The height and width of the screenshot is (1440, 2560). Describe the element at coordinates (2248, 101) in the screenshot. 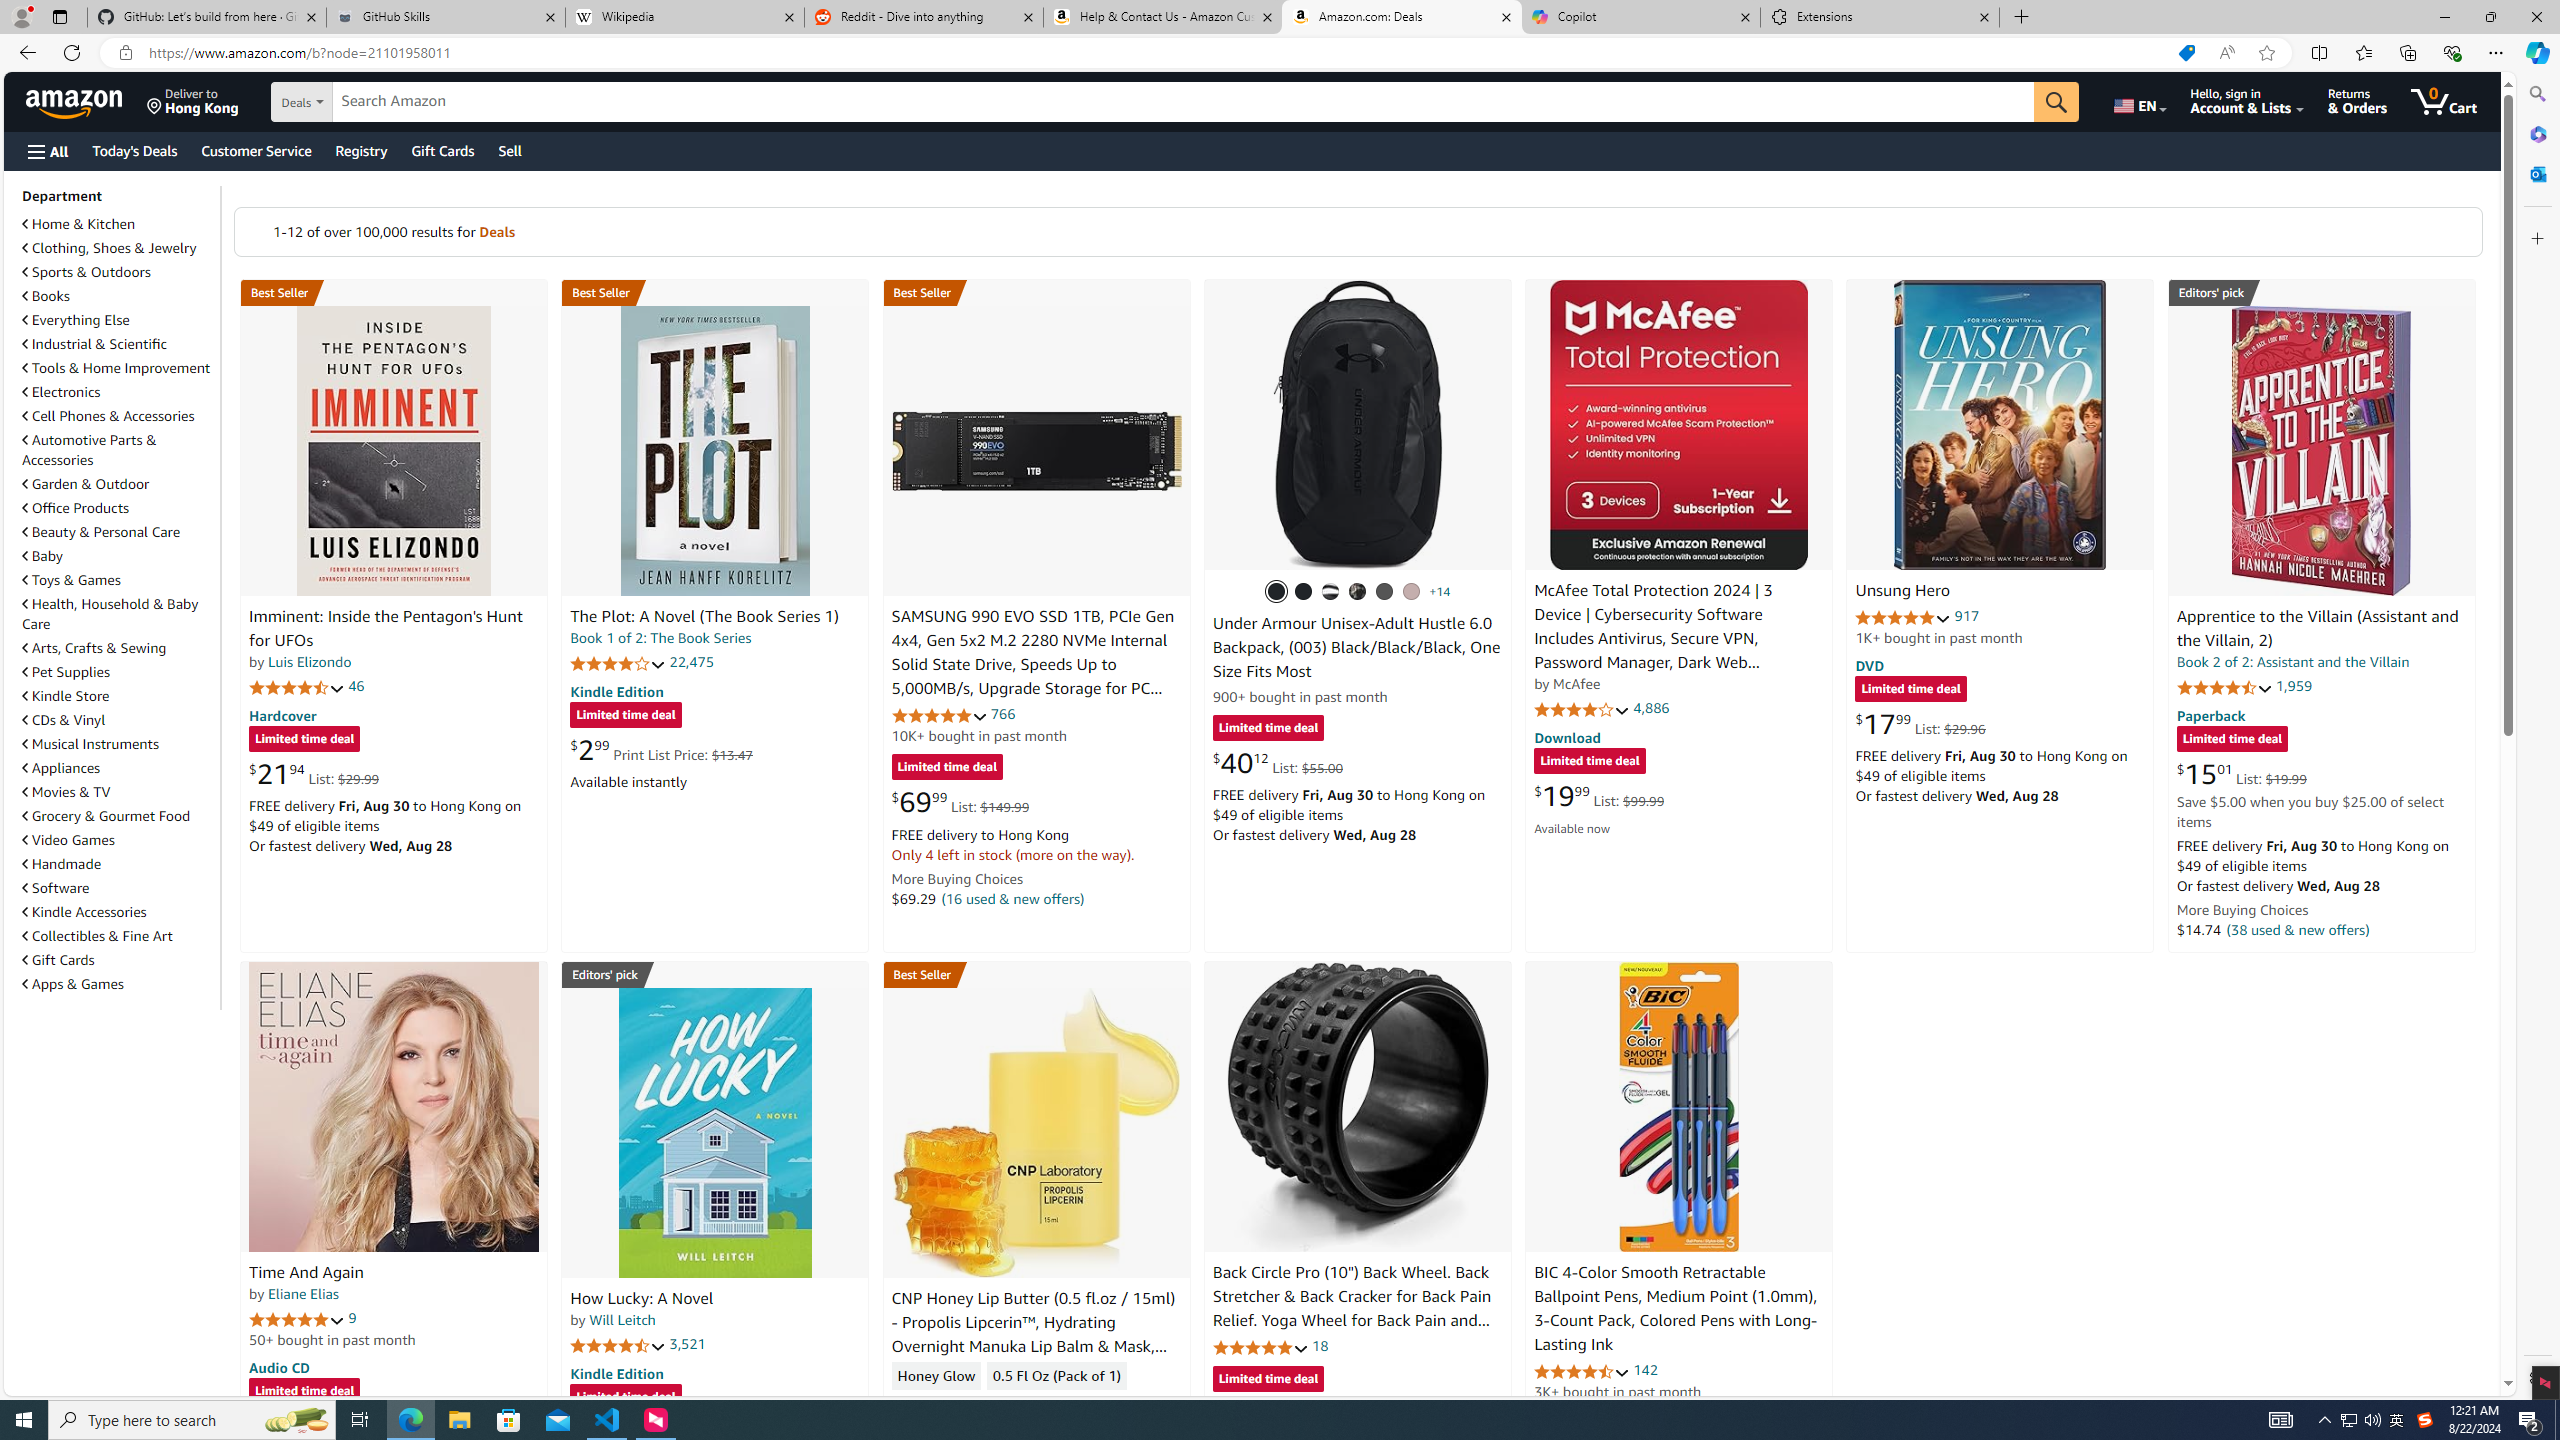

I see `Hello, sign in Account & Lists` at that location.